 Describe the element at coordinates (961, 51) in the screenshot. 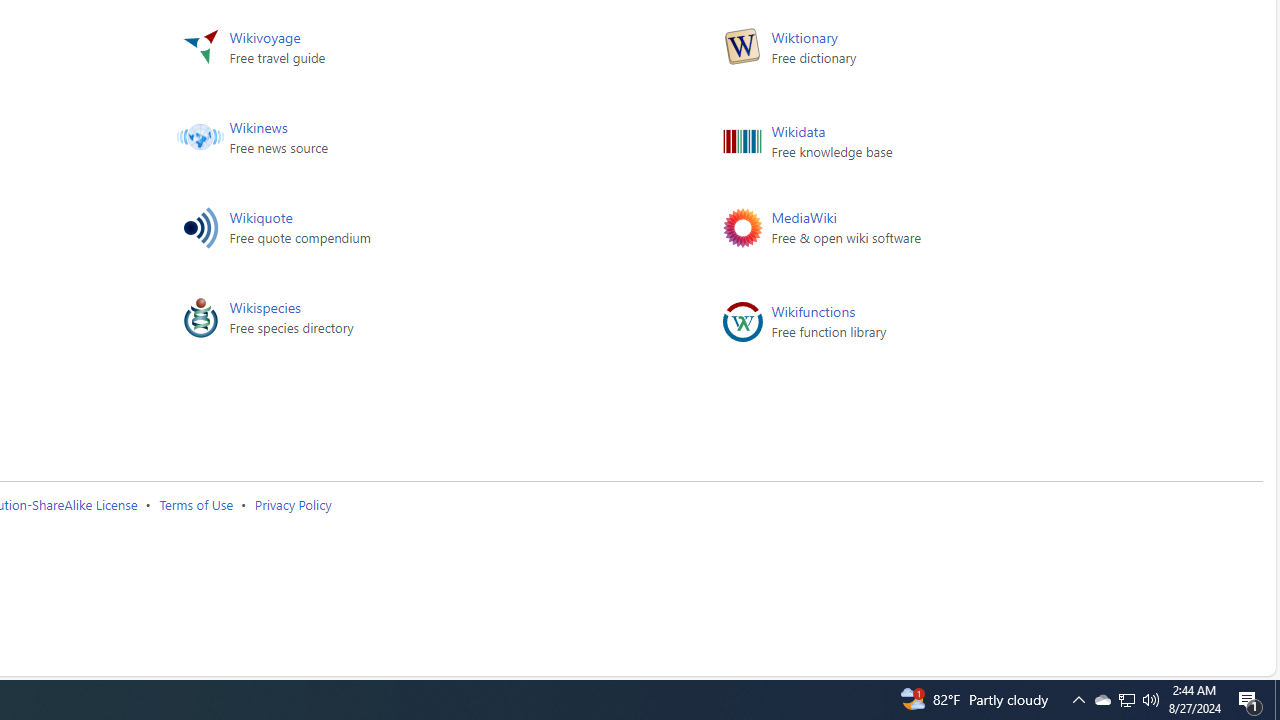

I see `Wiktionary Free dictionary` at that location.